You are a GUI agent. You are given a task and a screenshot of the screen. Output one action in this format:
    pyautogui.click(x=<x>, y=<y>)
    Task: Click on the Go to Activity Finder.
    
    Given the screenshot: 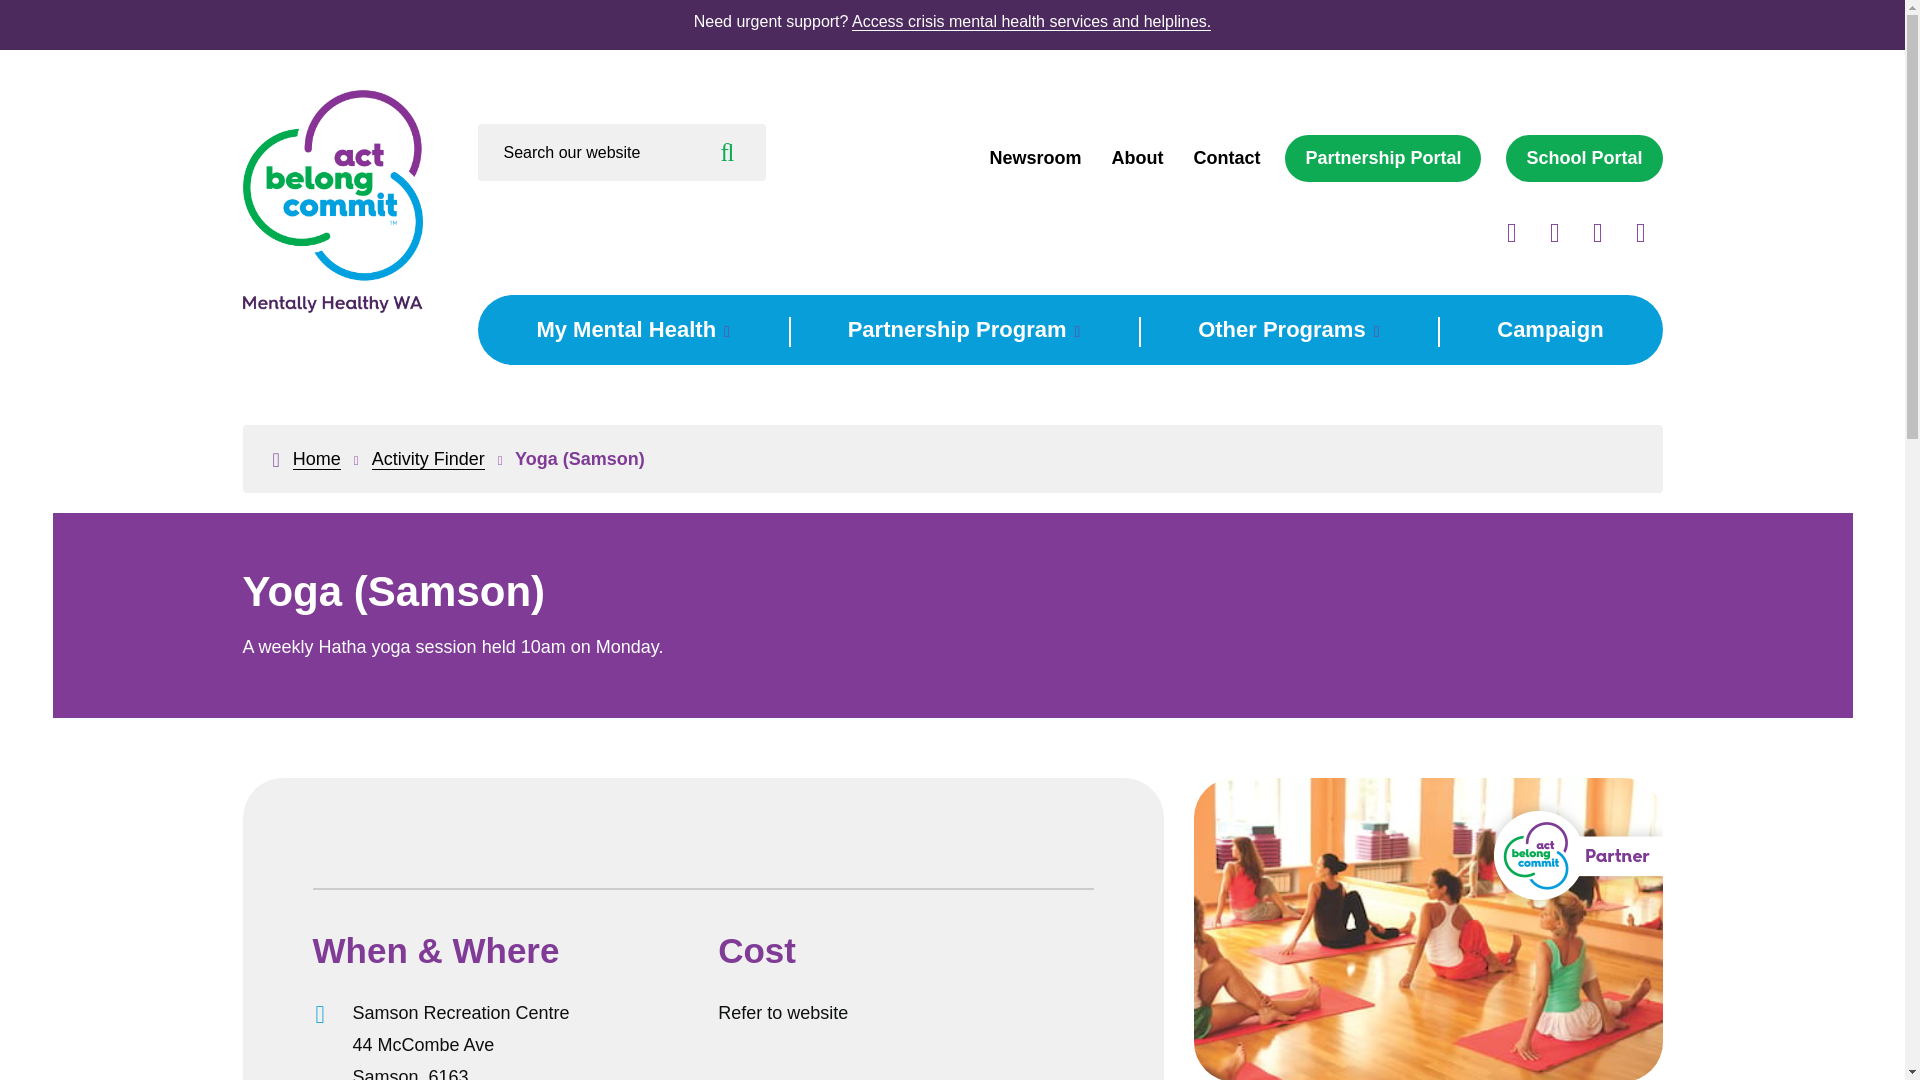 What is the action you would take?
    pyautogui.click(x=428, y=459)
    